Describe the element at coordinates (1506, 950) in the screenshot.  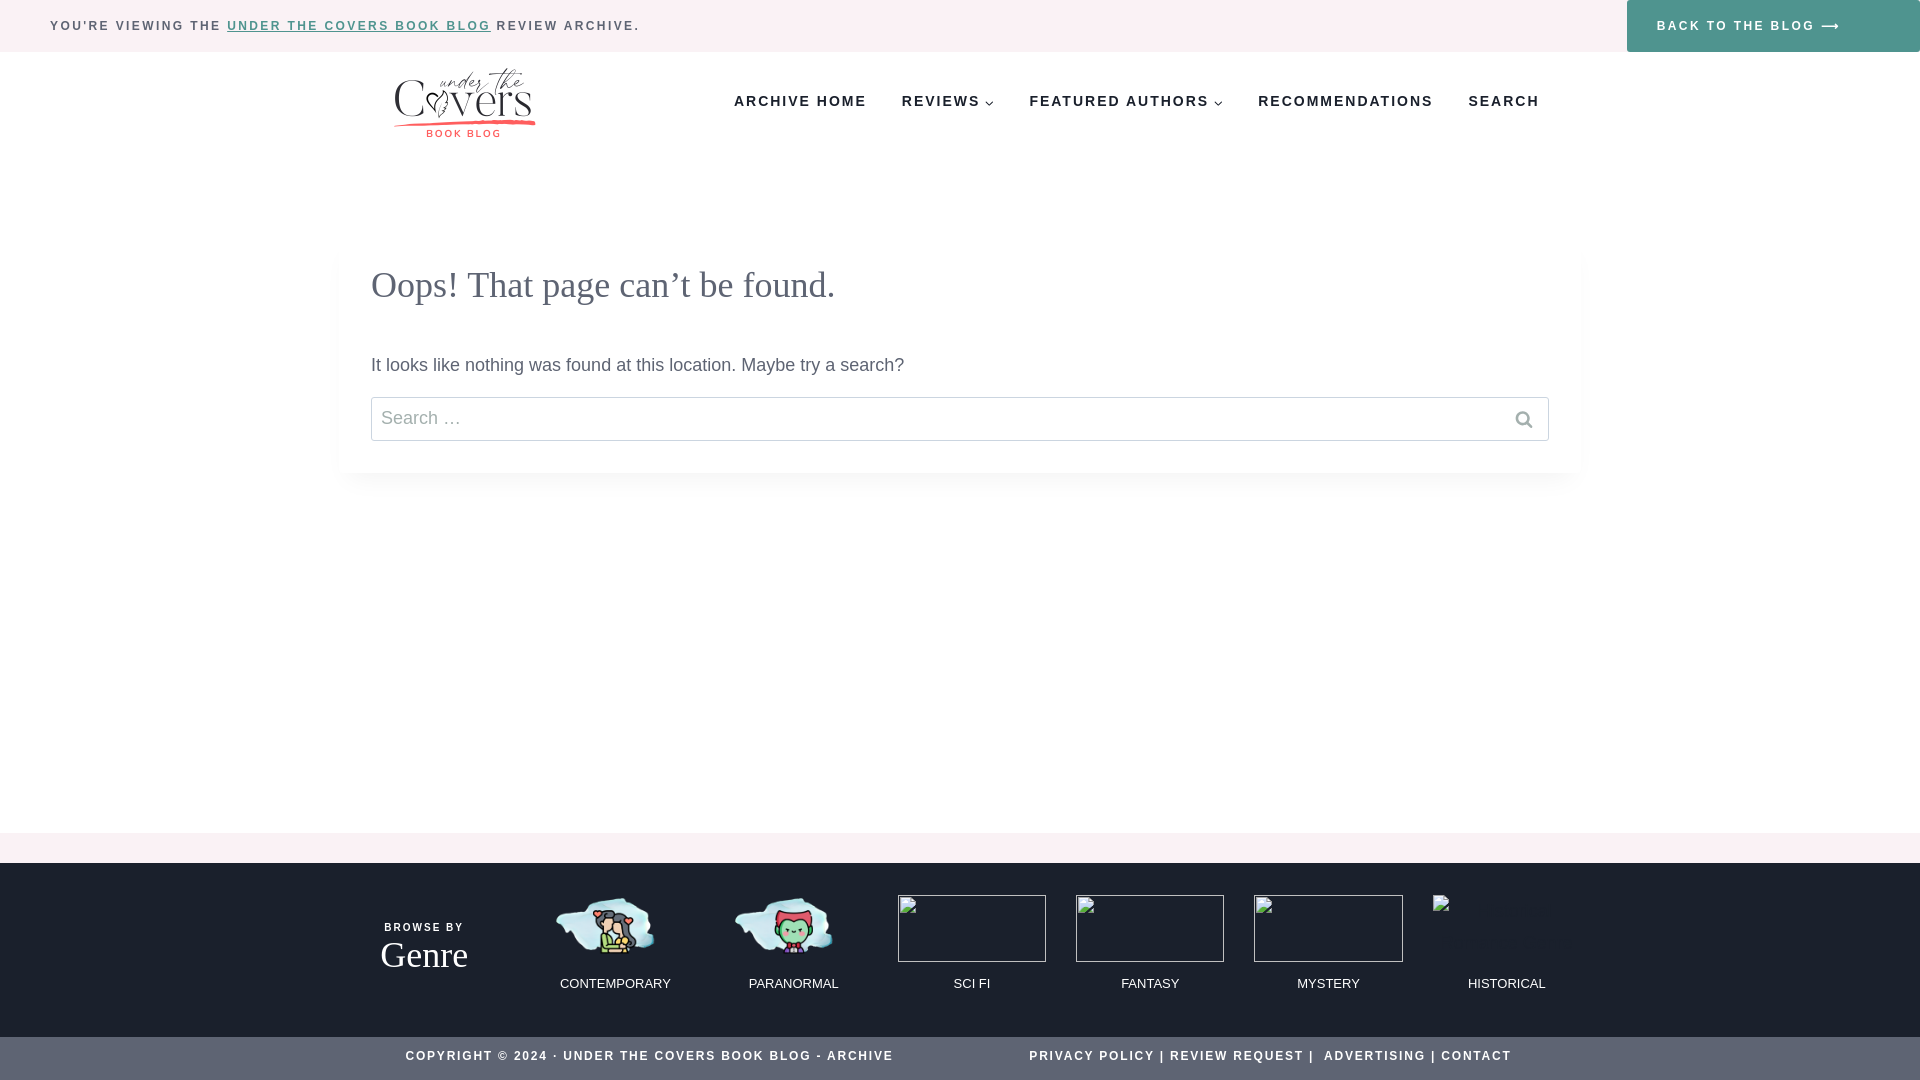
I see `HISTORICAL` at that location.